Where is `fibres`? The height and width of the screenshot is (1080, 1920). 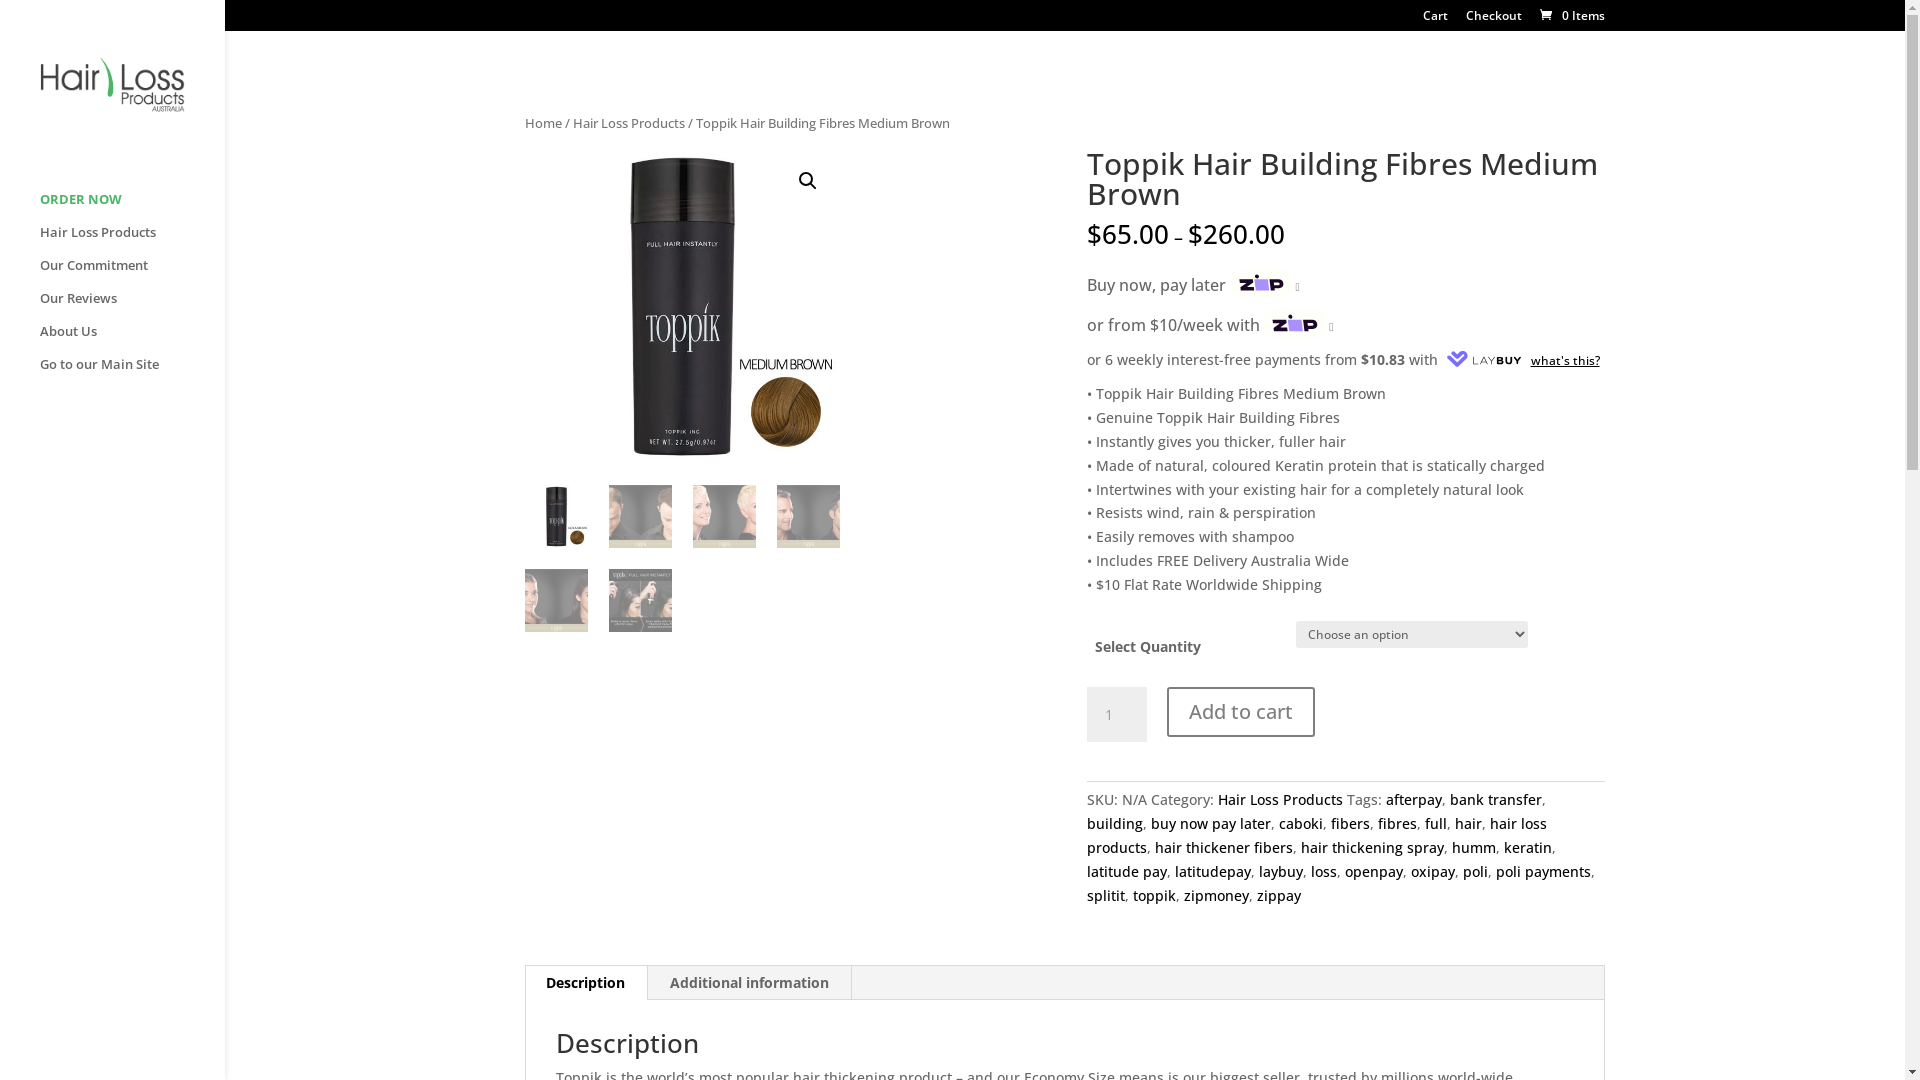
fibres is located at coordinates (1398, 824).